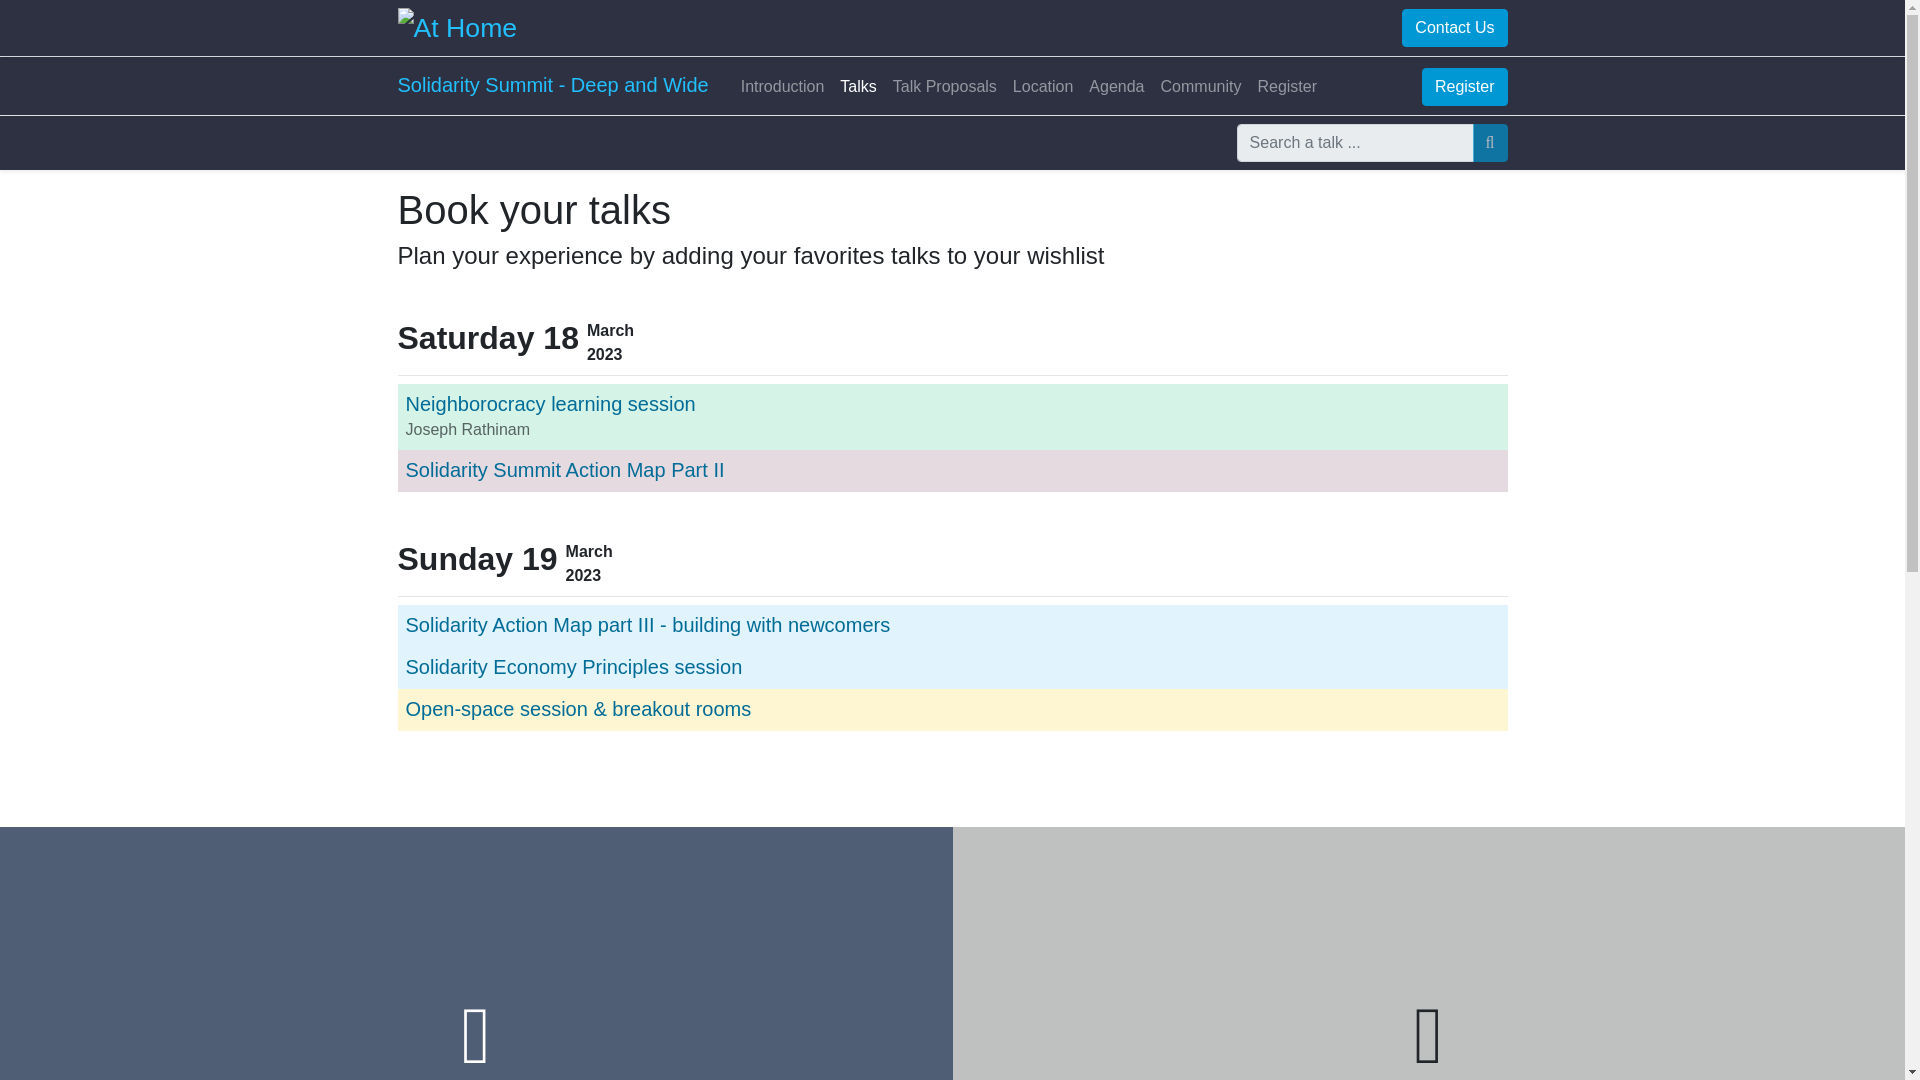 The width and height of the screenshot is (1920, 1080). Describe the element at coordinates (857, 86) in the screenshot. I see `Talks` at that location.